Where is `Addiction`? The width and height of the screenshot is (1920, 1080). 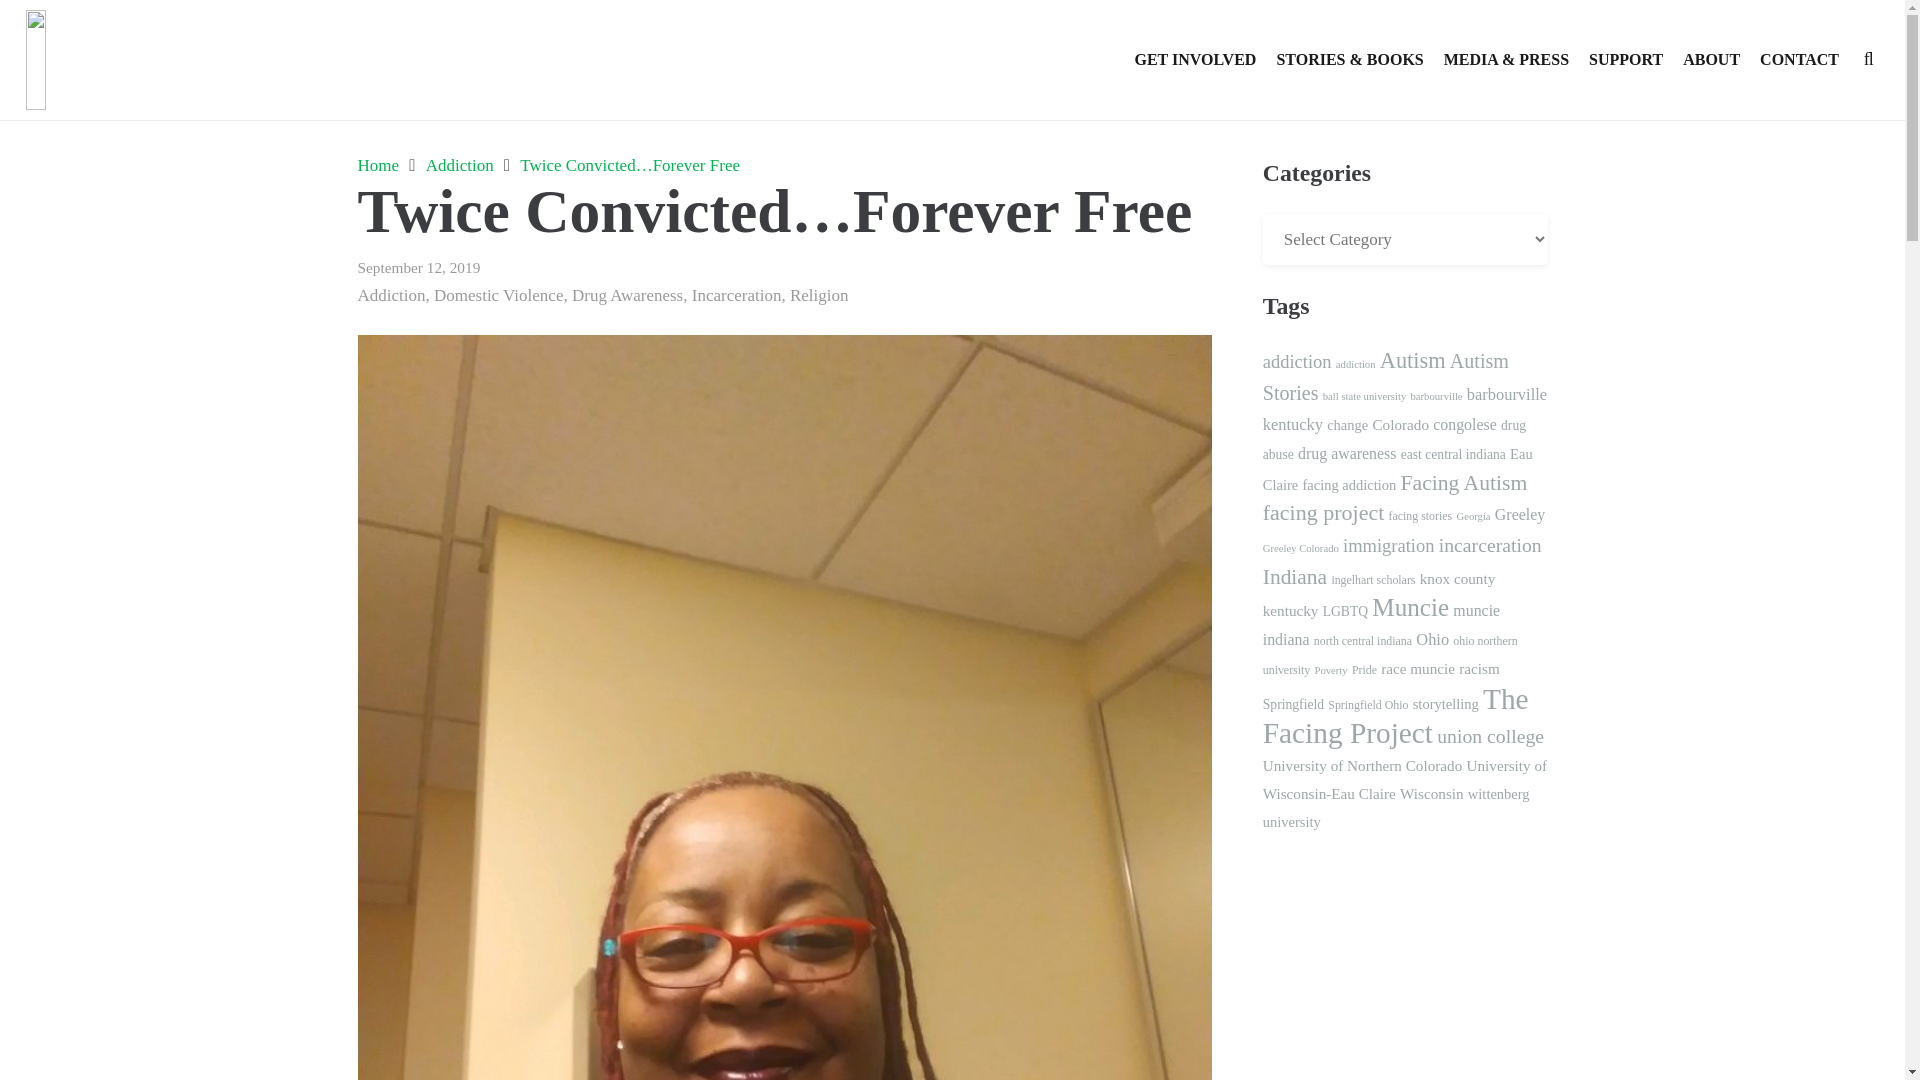
Addiction is located at coordinates (392, 295).